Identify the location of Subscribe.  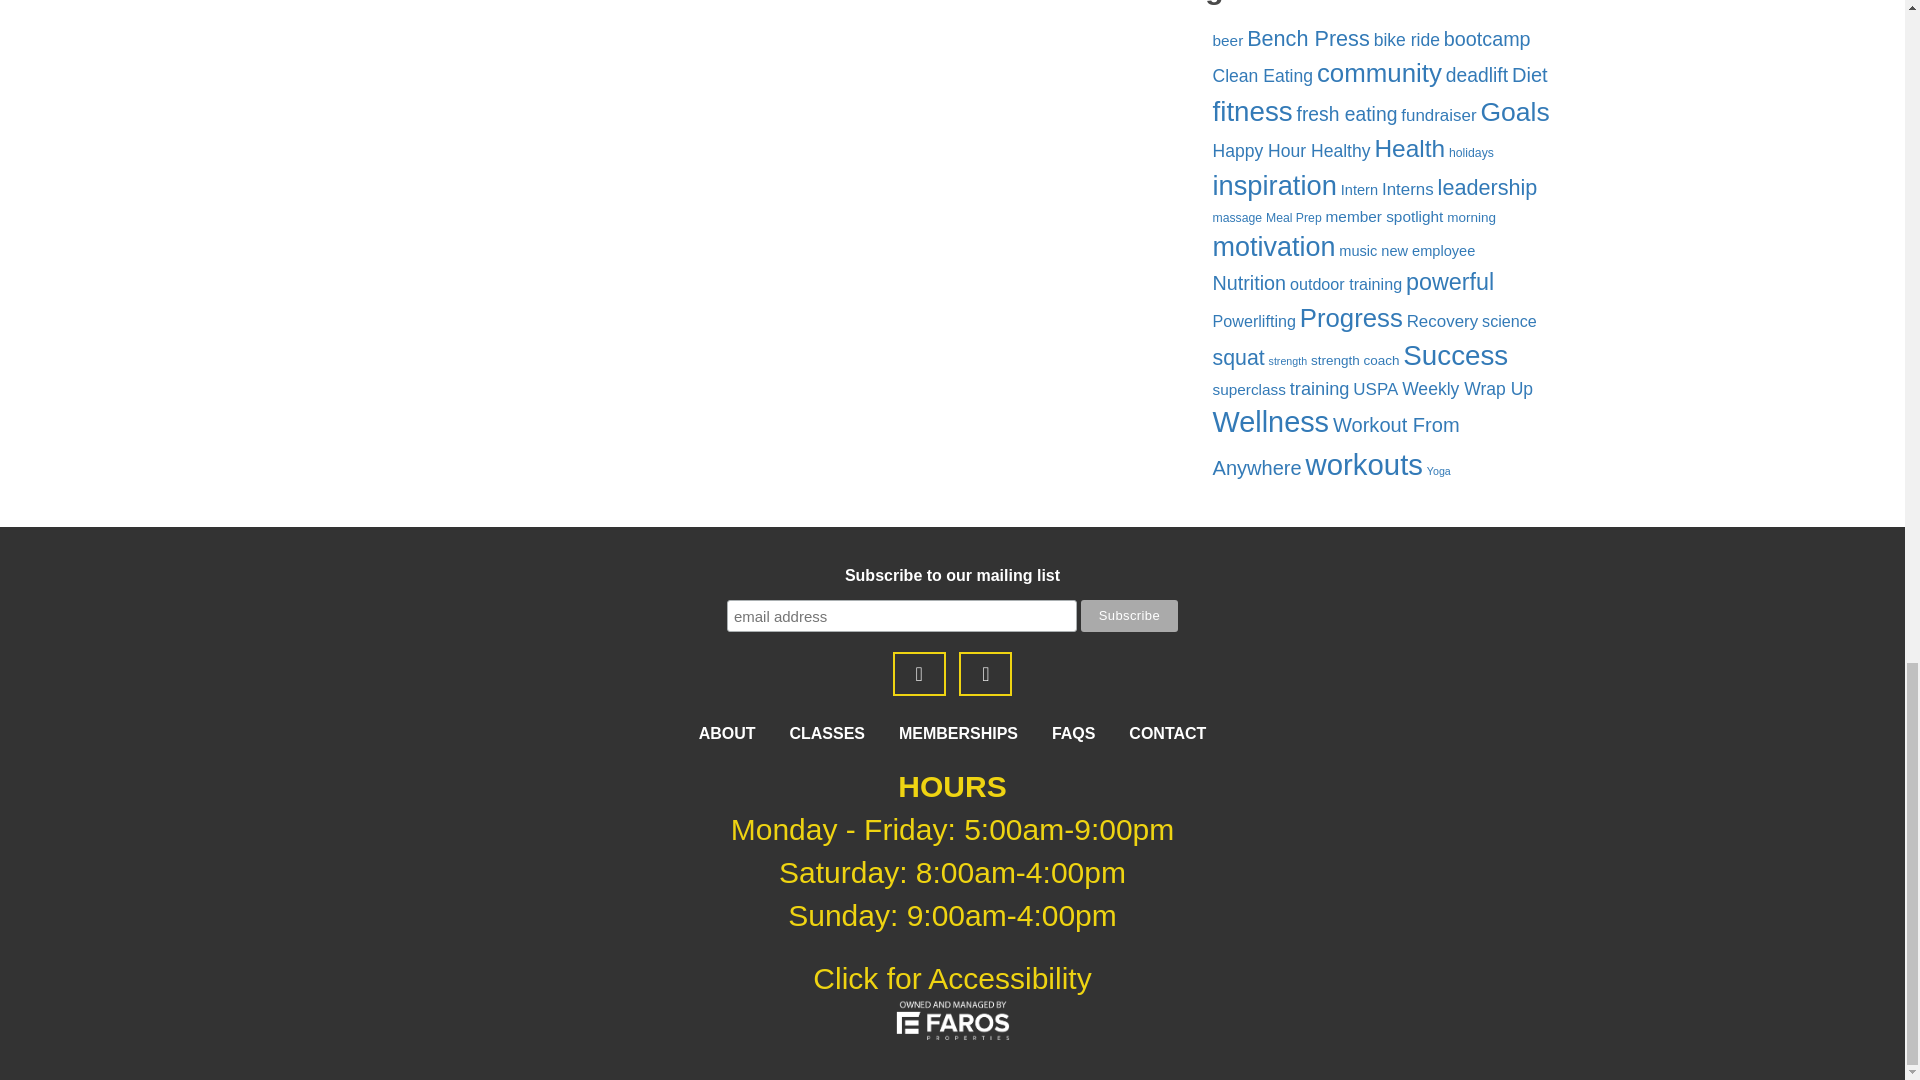
(1129, 616).